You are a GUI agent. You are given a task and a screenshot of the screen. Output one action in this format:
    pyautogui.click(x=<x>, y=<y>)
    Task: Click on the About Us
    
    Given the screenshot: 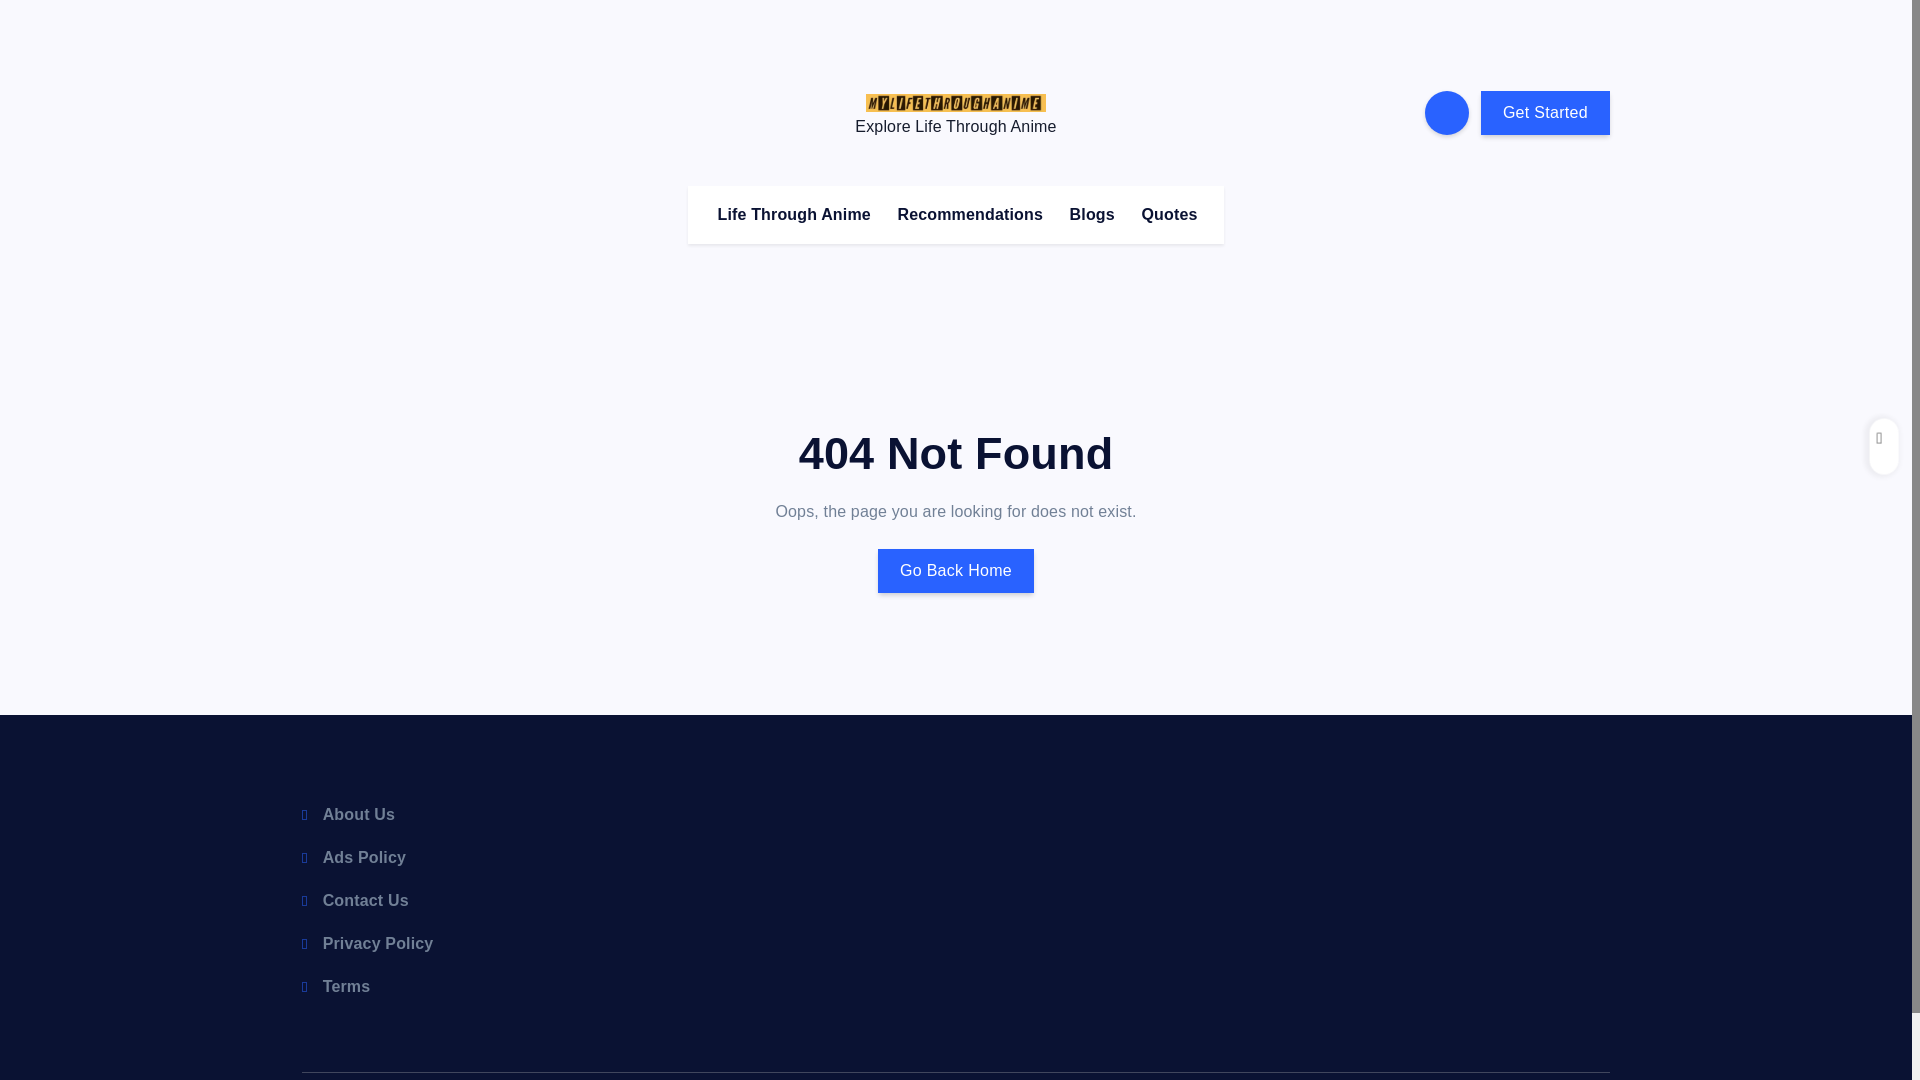 What is the action you would take?
    pyautogui.click(x=348, y=814)
    